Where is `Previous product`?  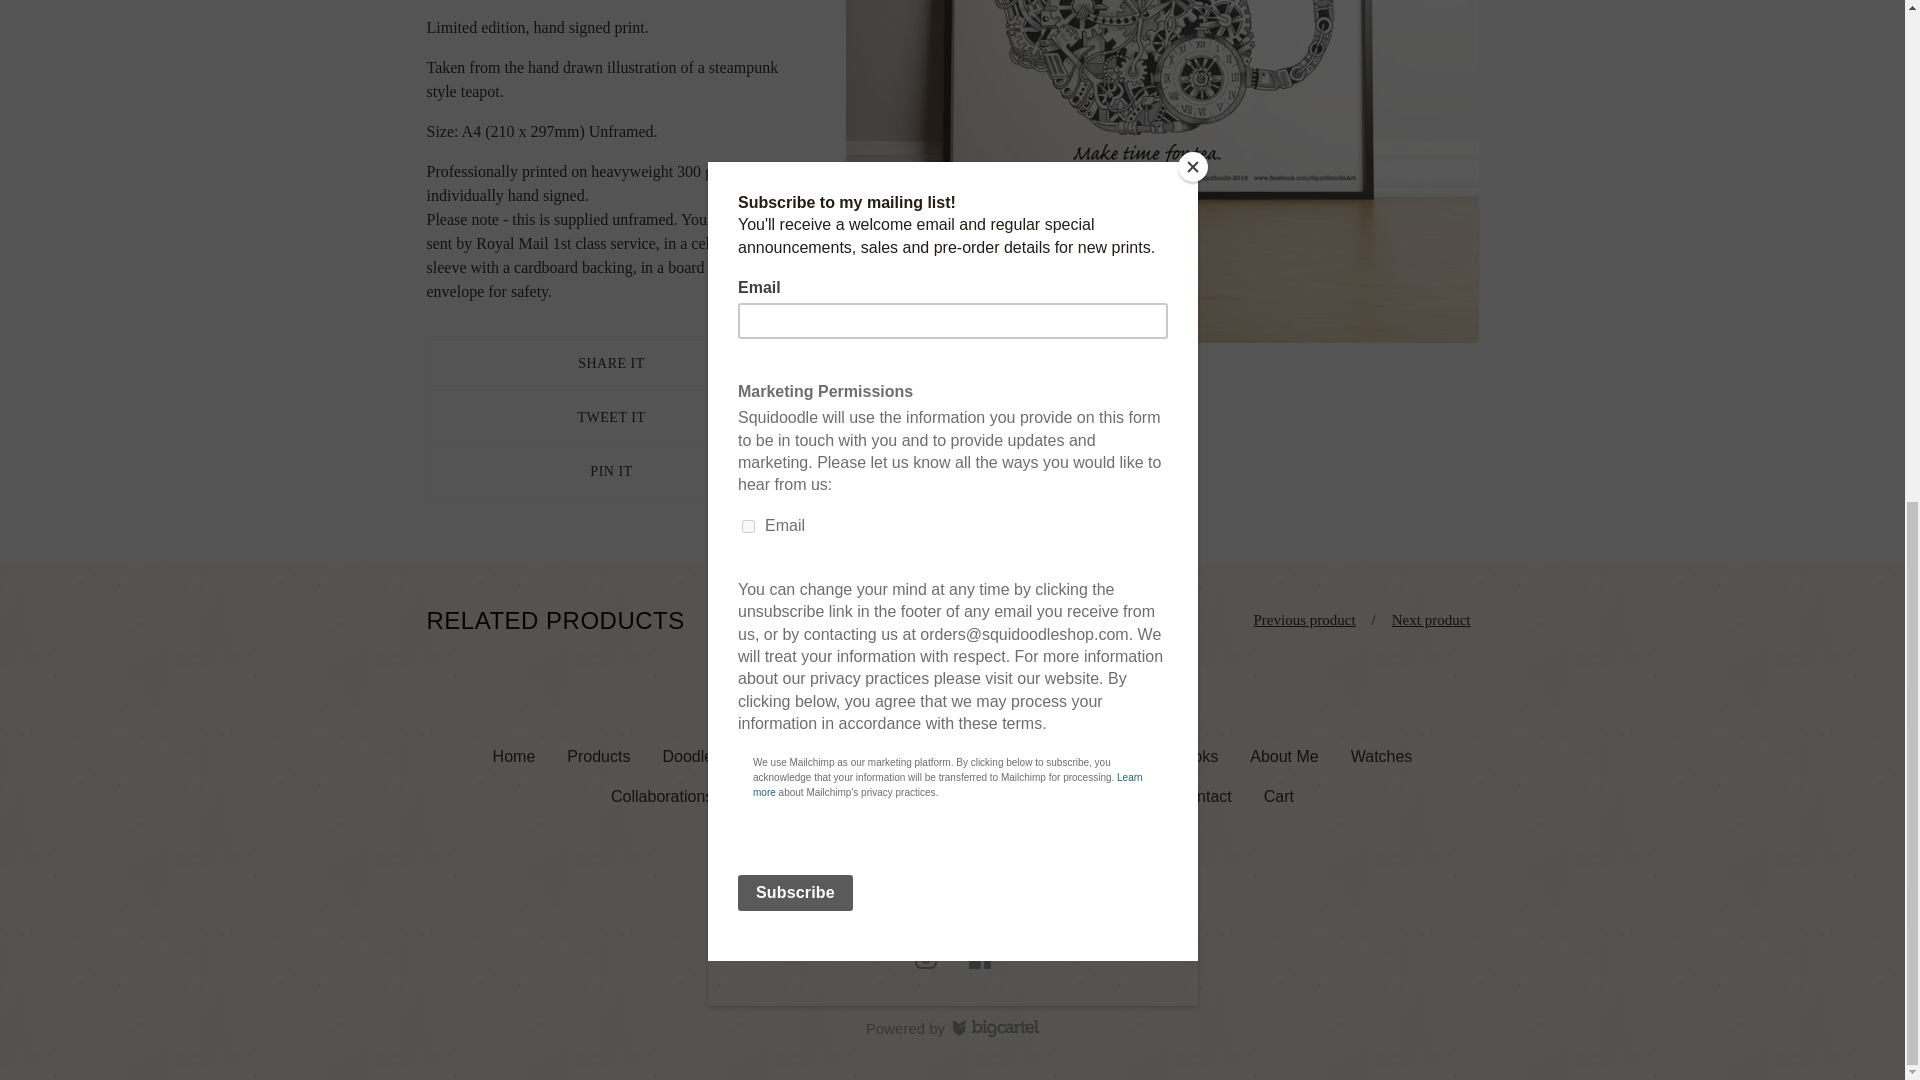
Previous product is located at coordinates (1304, 620).